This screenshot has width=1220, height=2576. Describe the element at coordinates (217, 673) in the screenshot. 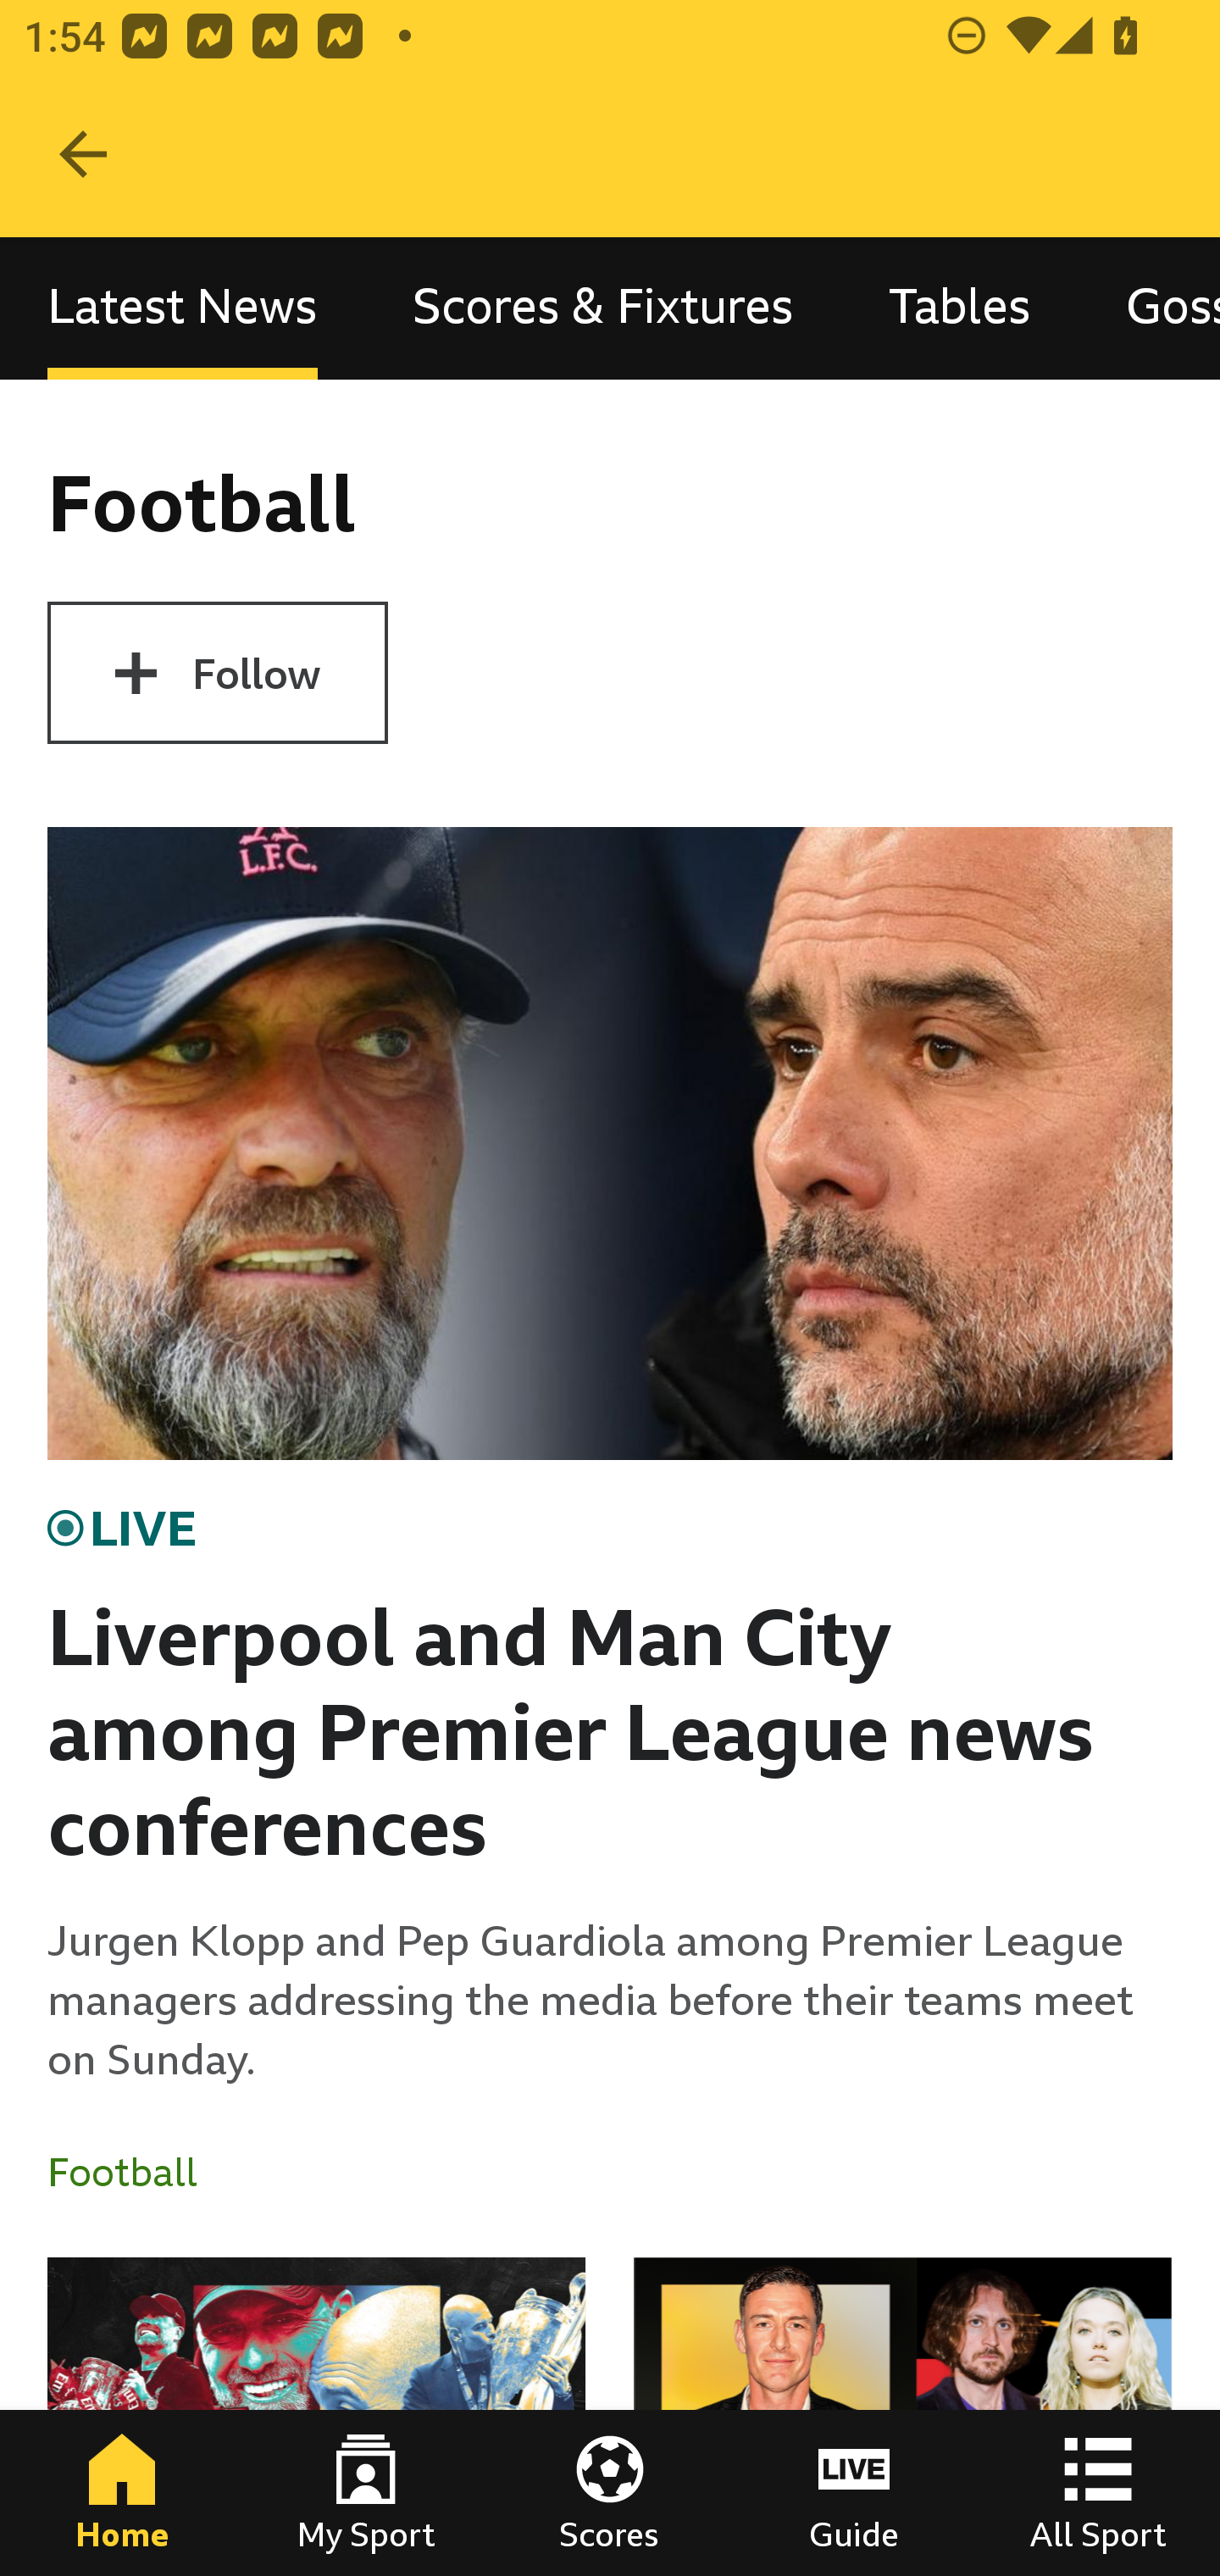

I see `Follow Football Follow` at that location.